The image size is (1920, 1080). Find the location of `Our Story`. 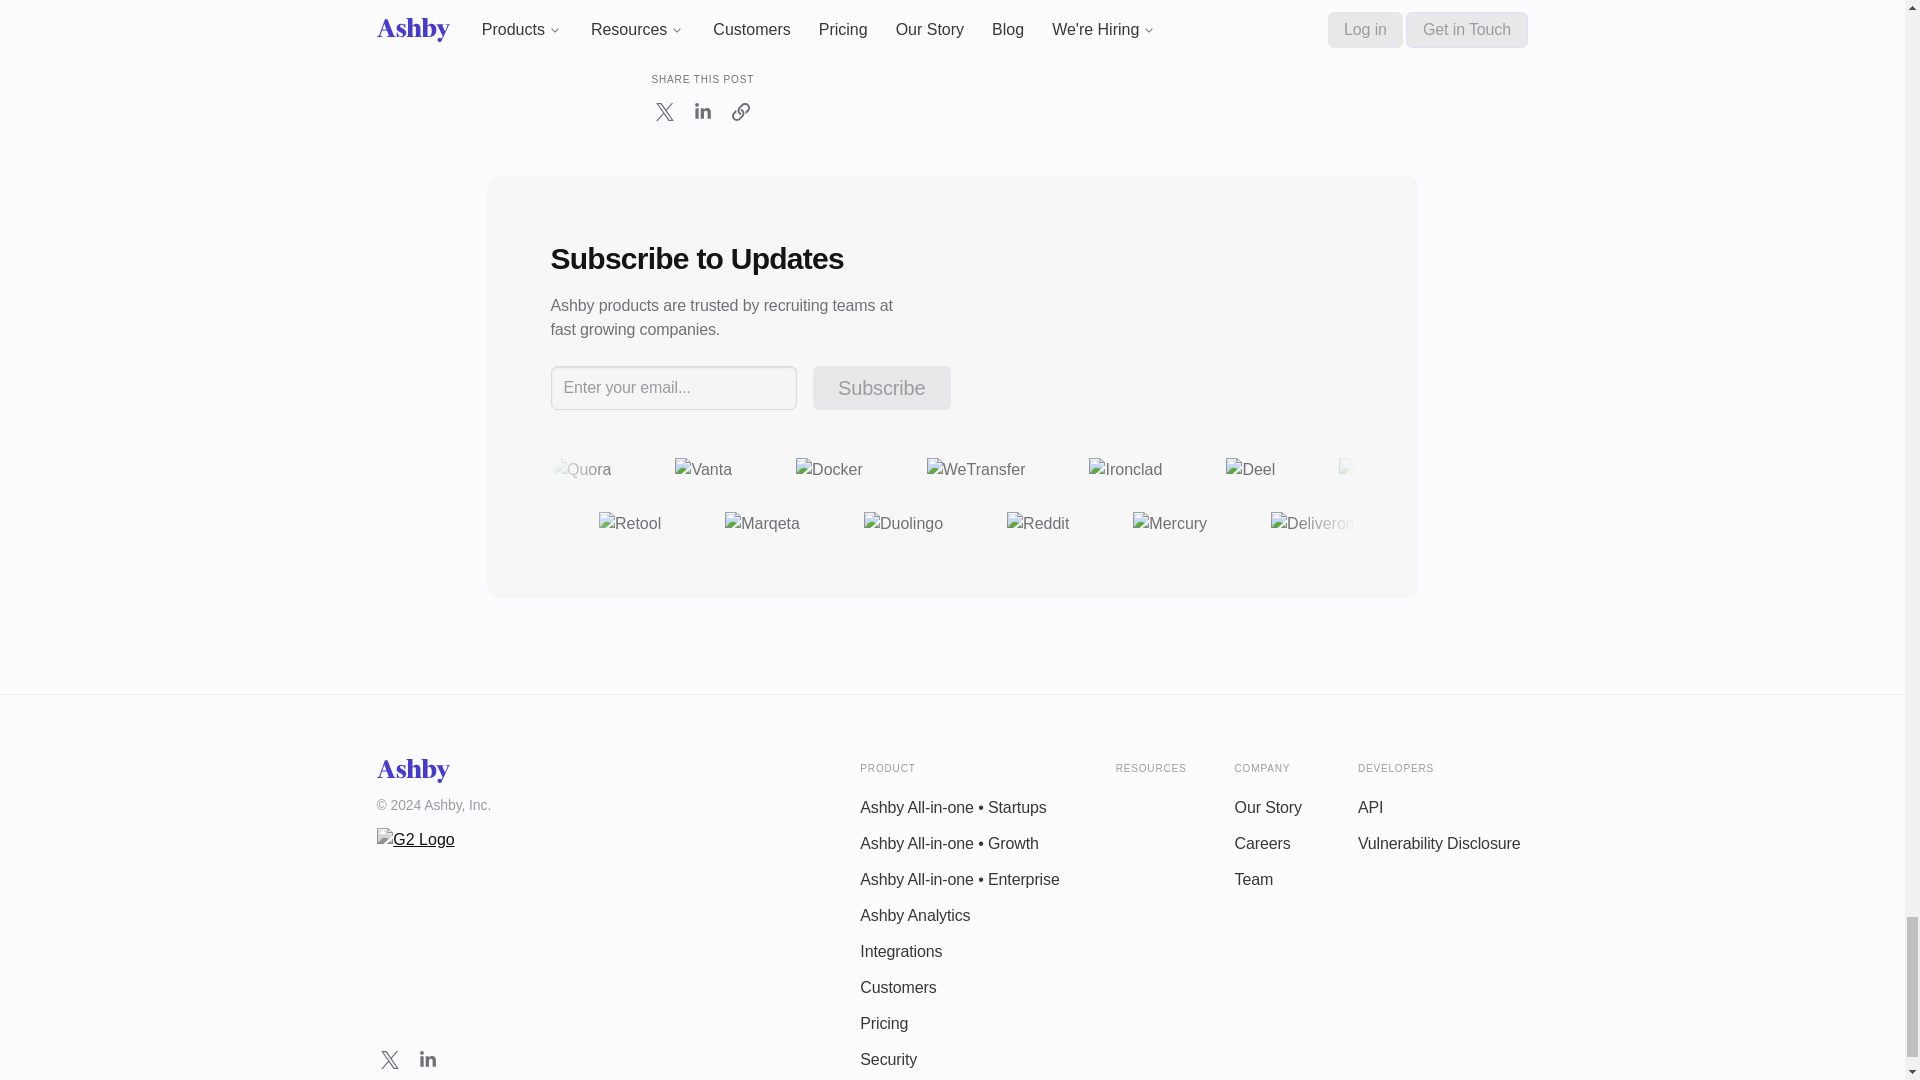

Our Story is located at coordinates (1268, 808).